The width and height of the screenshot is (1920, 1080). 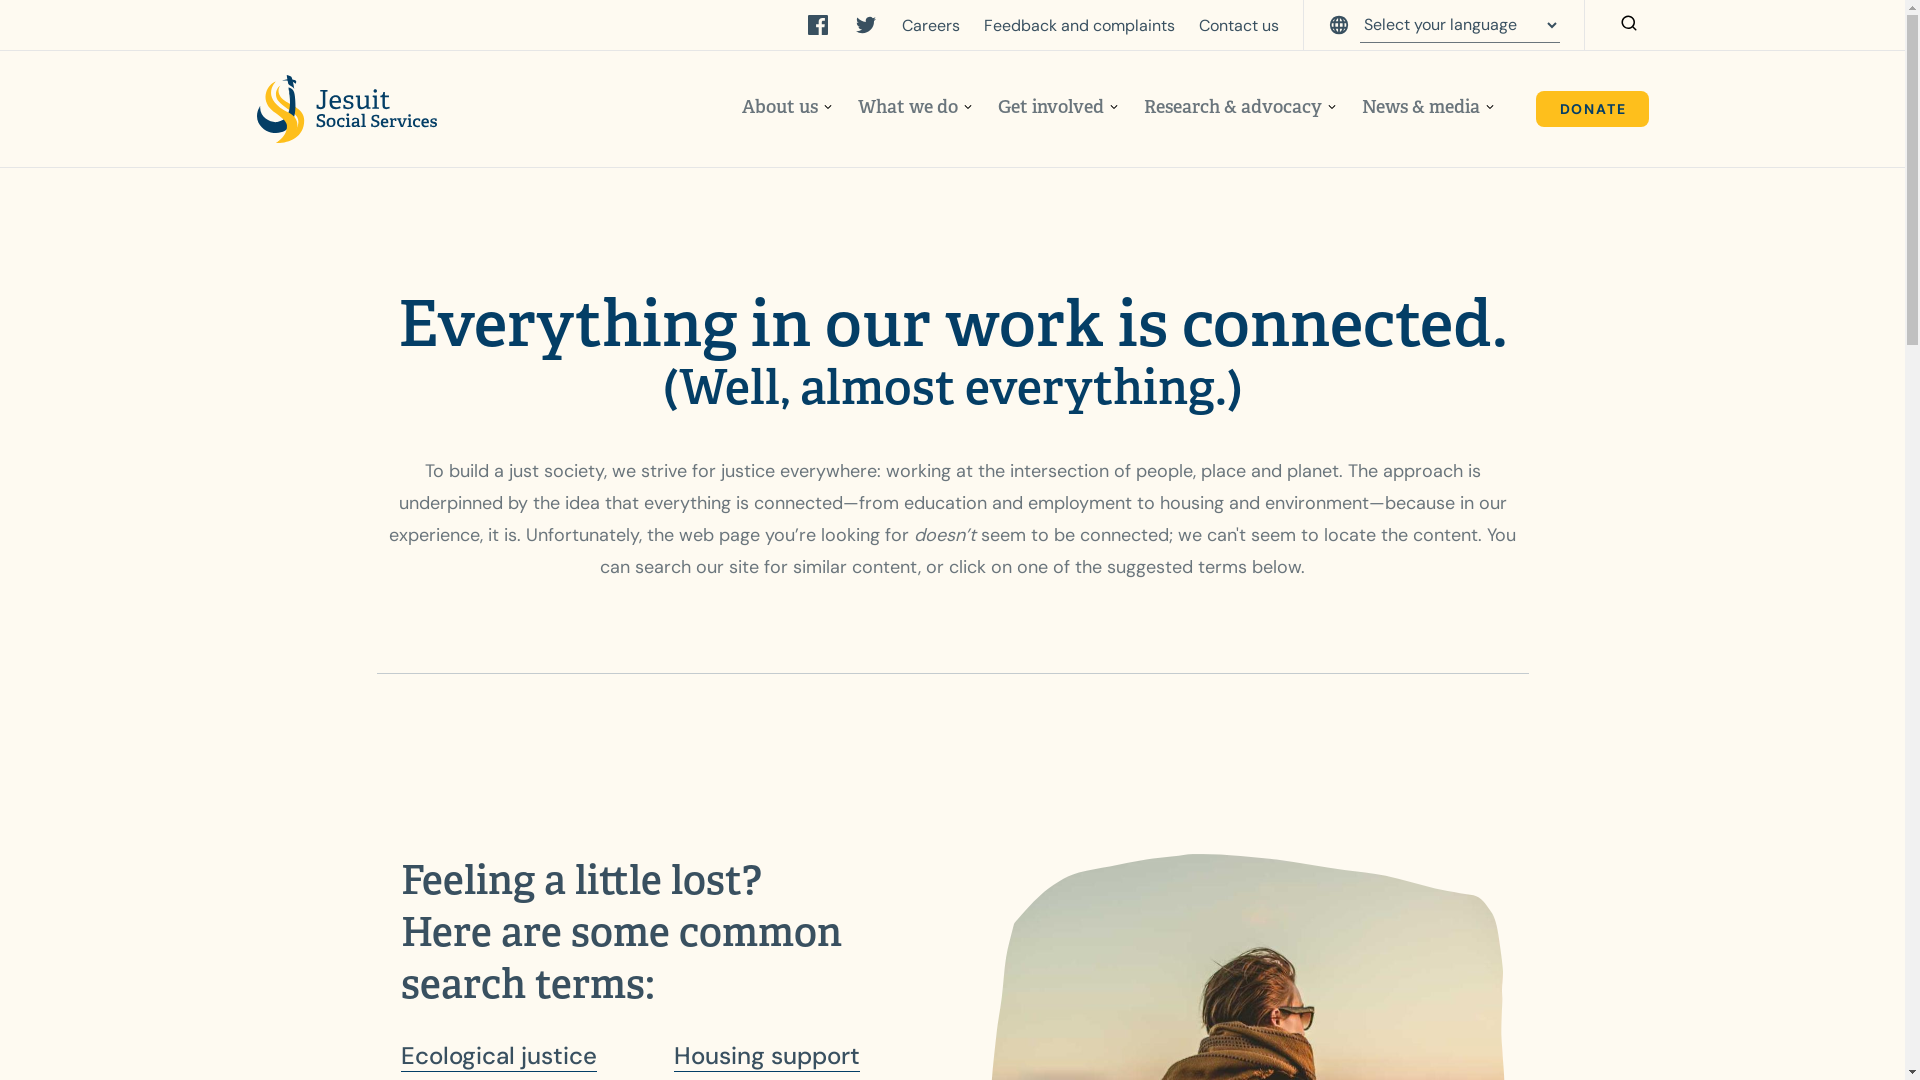 I want to click on Open submenu links for About us, so click(x=828, y=108).